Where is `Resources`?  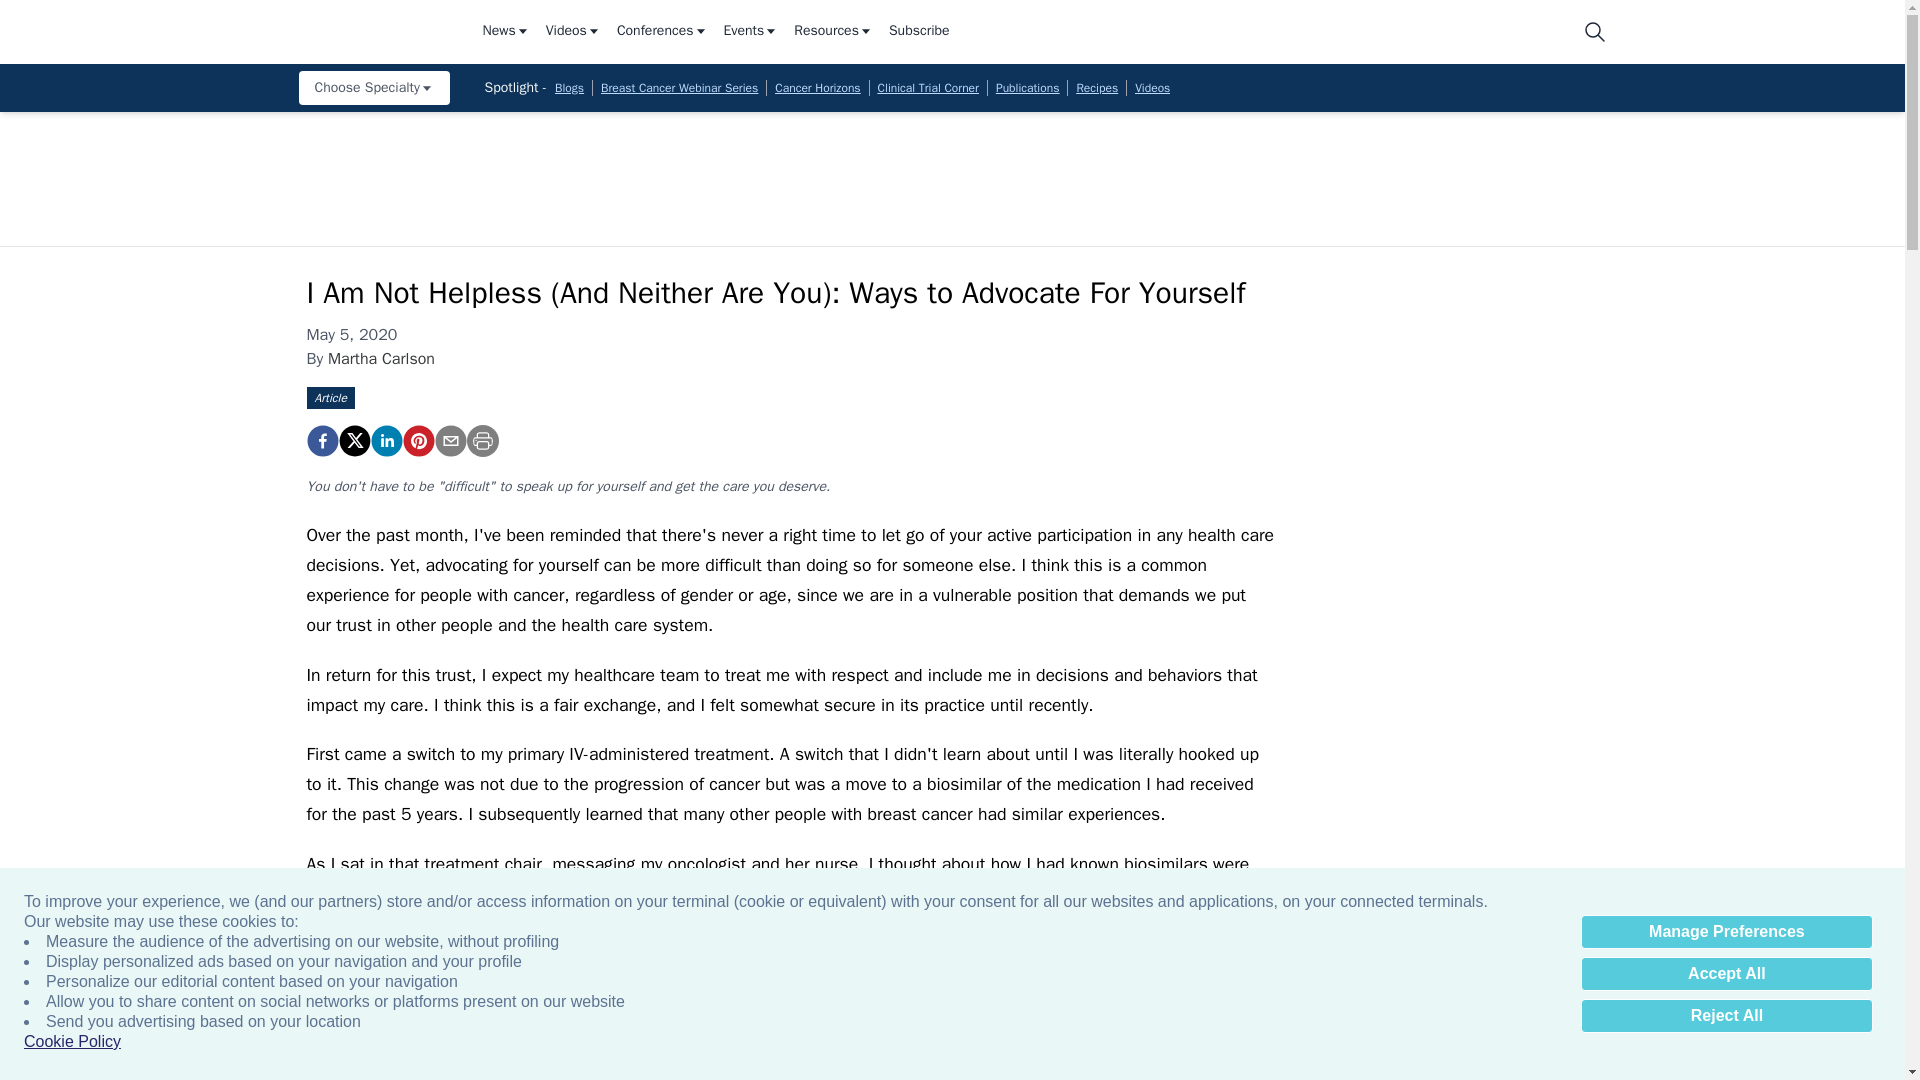 Resources is located at coordinates (834, 32).